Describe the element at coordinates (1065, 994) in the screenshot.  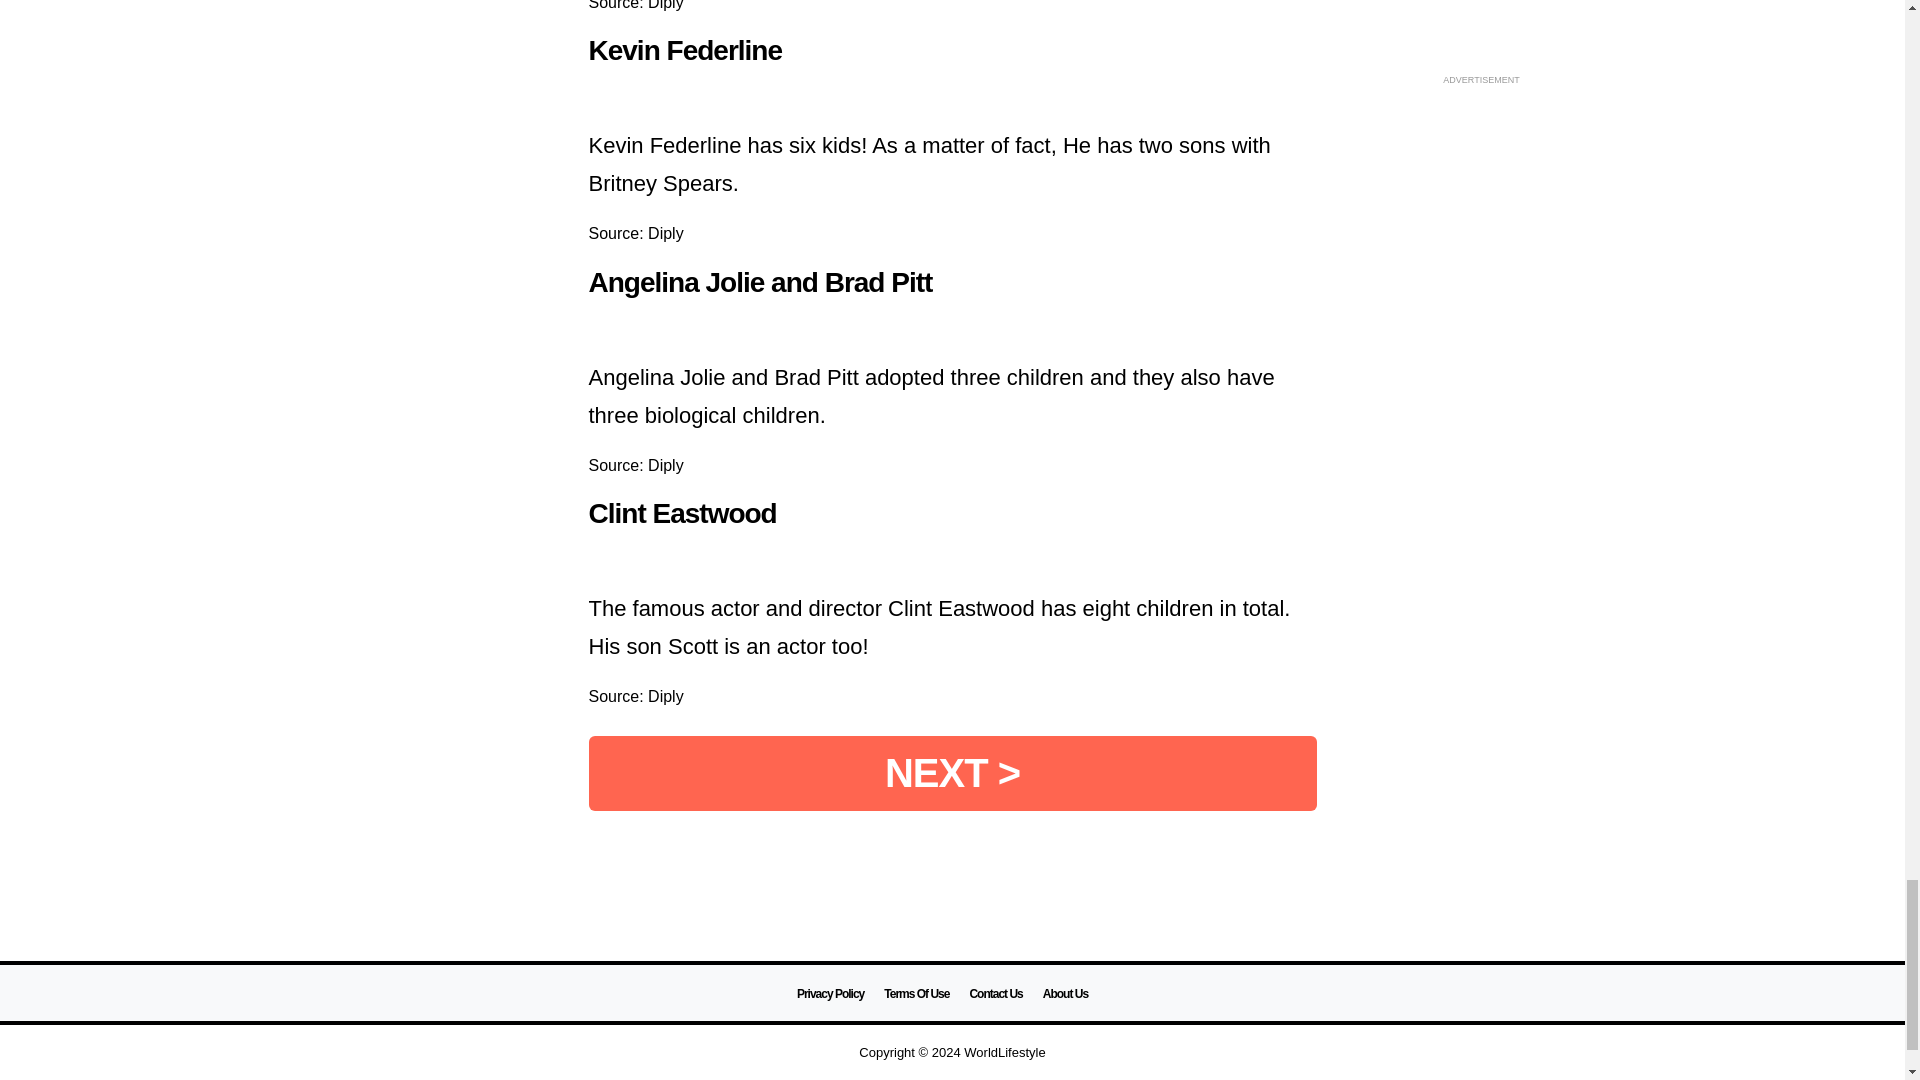
I see `About Us` at that location.